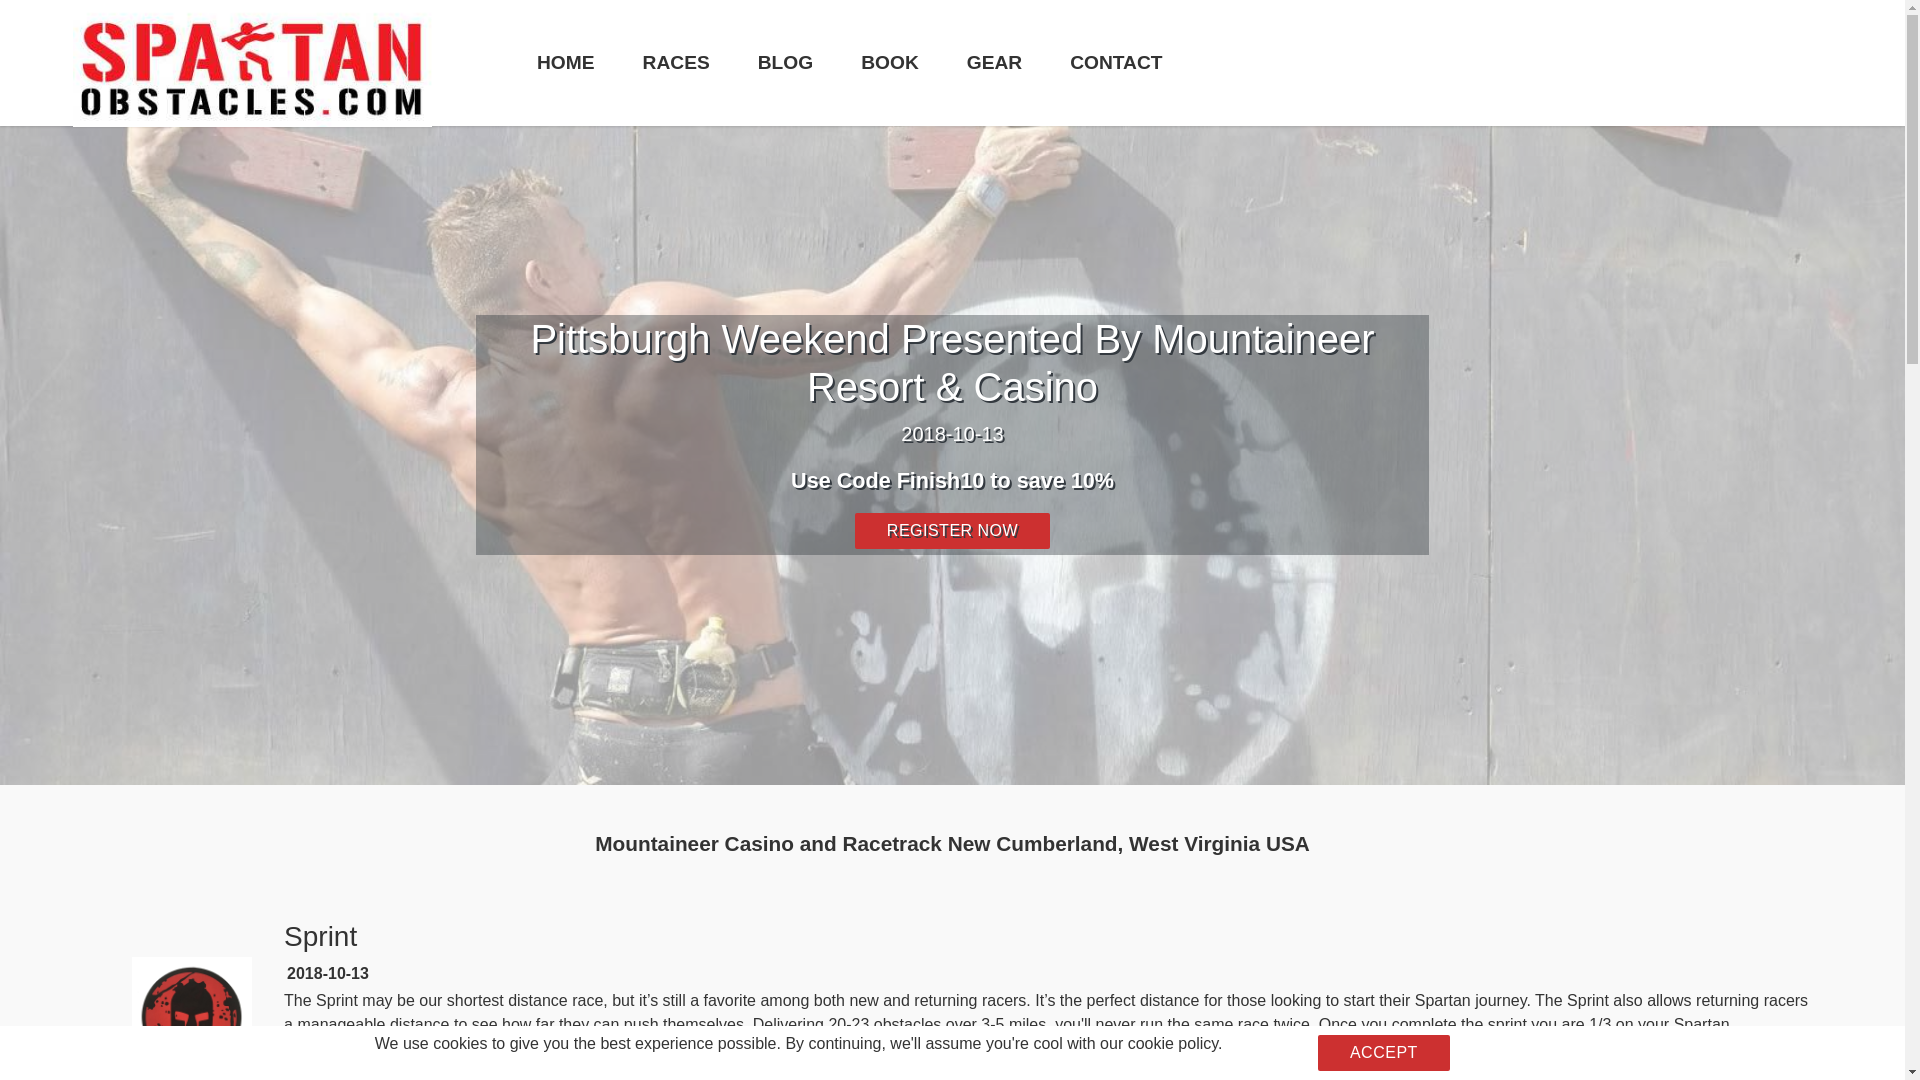 This screenshot has height=1080, width=1920. I want to click on GEAR, so click(994, 62).